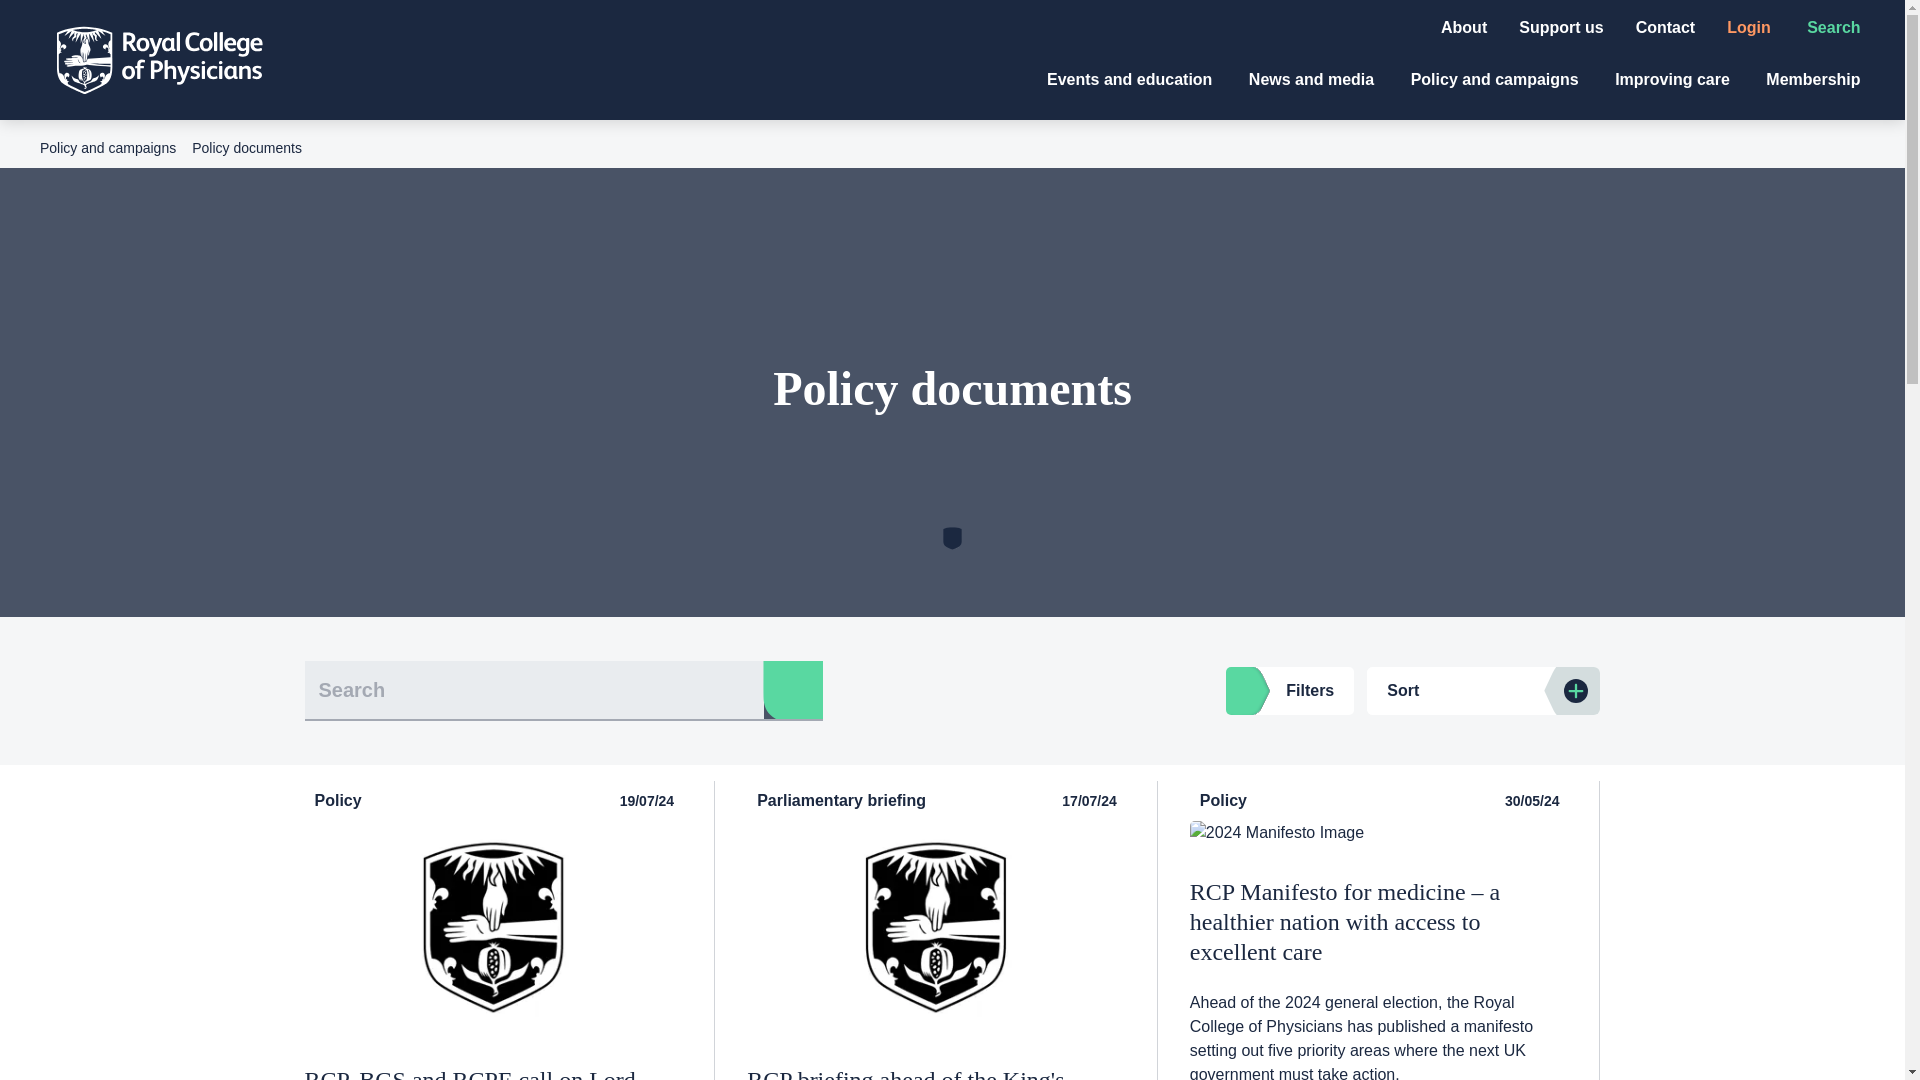 The width and height of the screenshot is (1920, 1080). I want to click on Contact, so click(1665, 27).